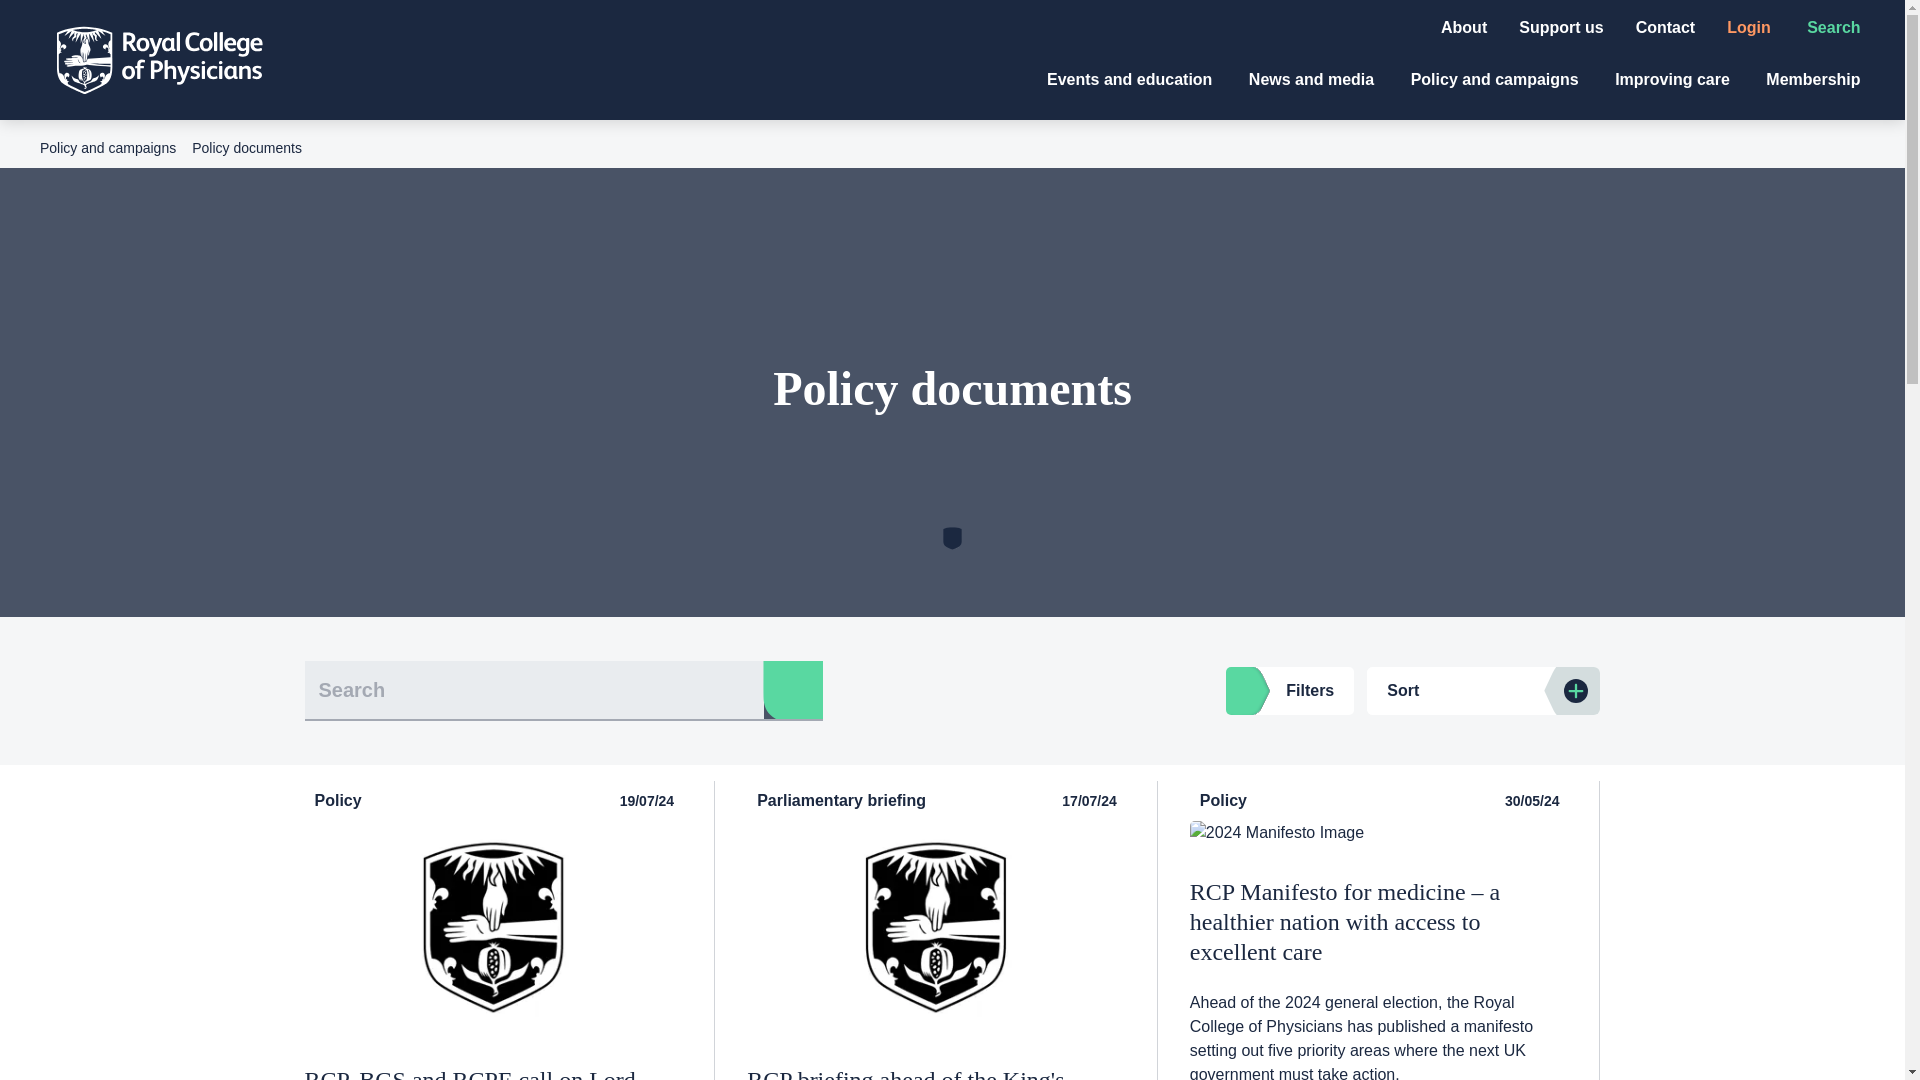 The width and height of the screenshot is (1920, 1080). I want to click on Contact, so click(1665, 27).